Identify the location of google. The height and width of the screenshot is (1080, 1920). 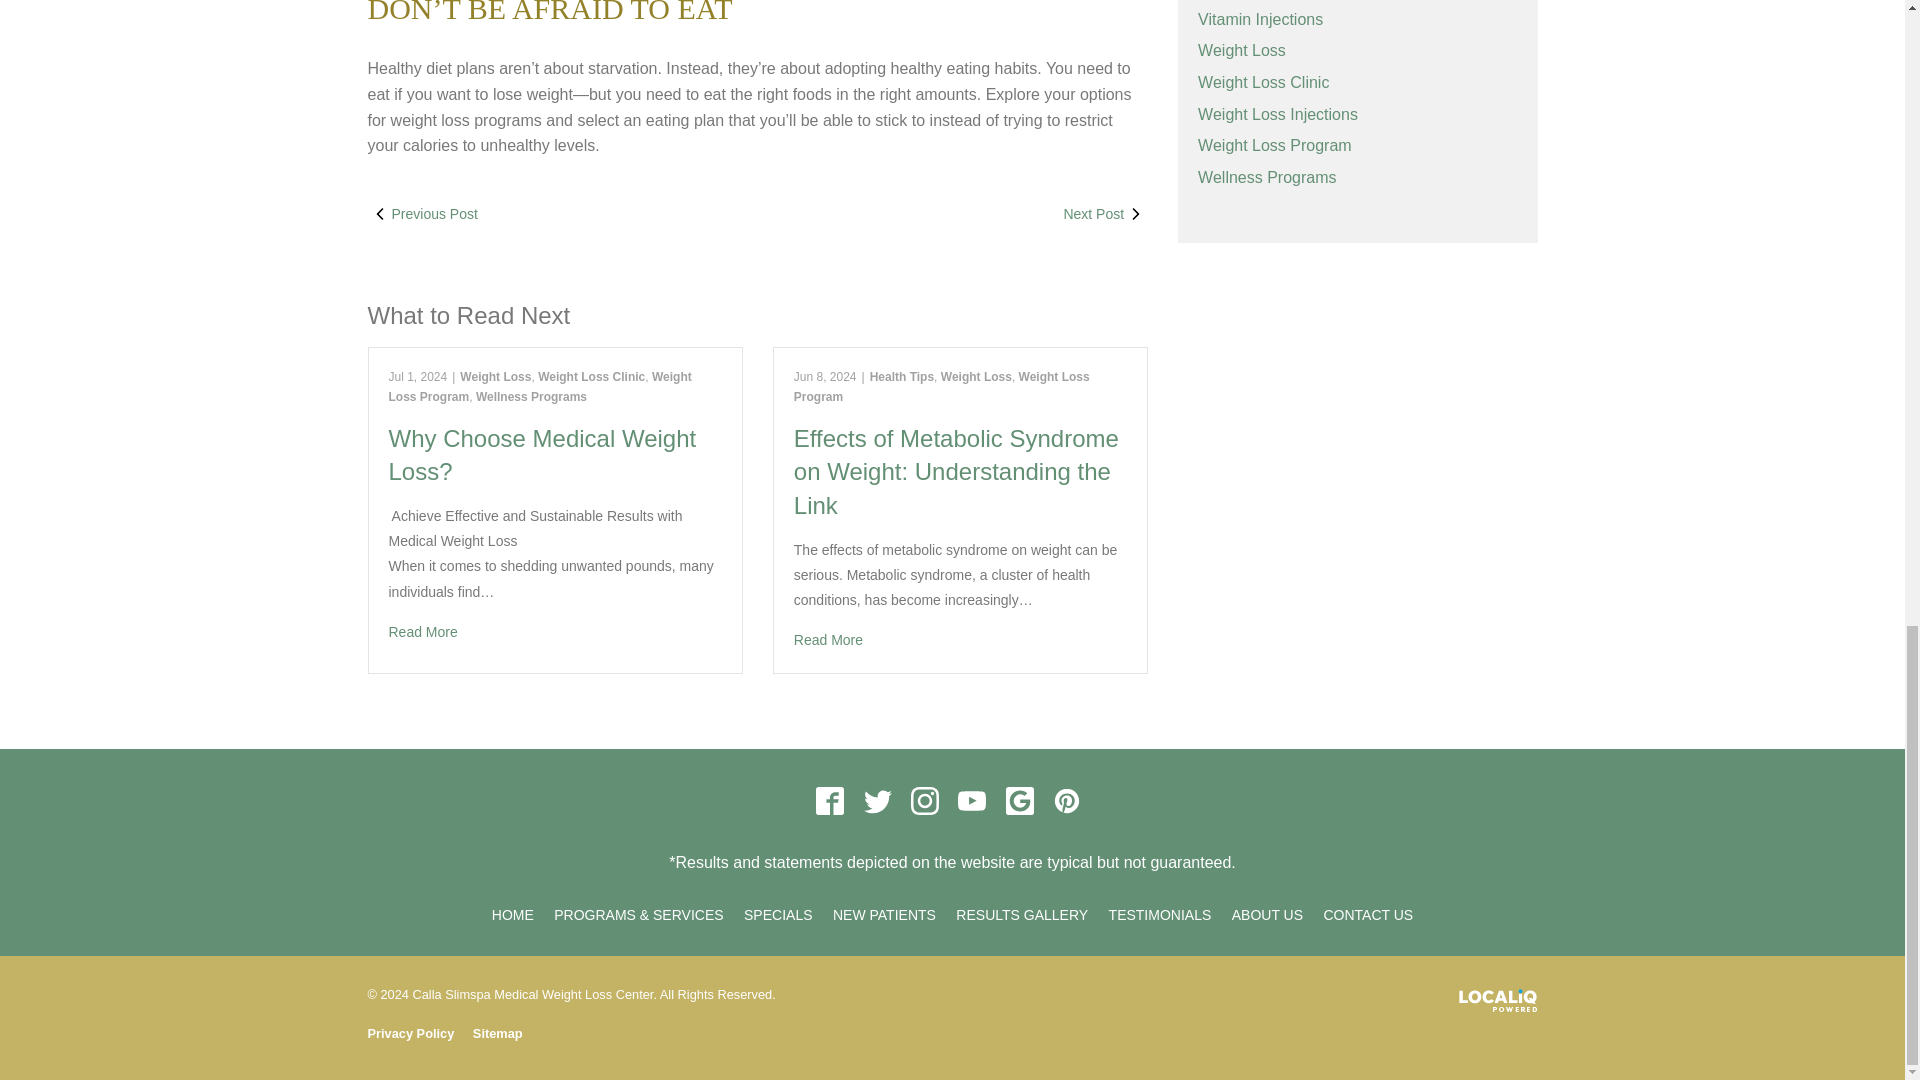
(1019, 800).